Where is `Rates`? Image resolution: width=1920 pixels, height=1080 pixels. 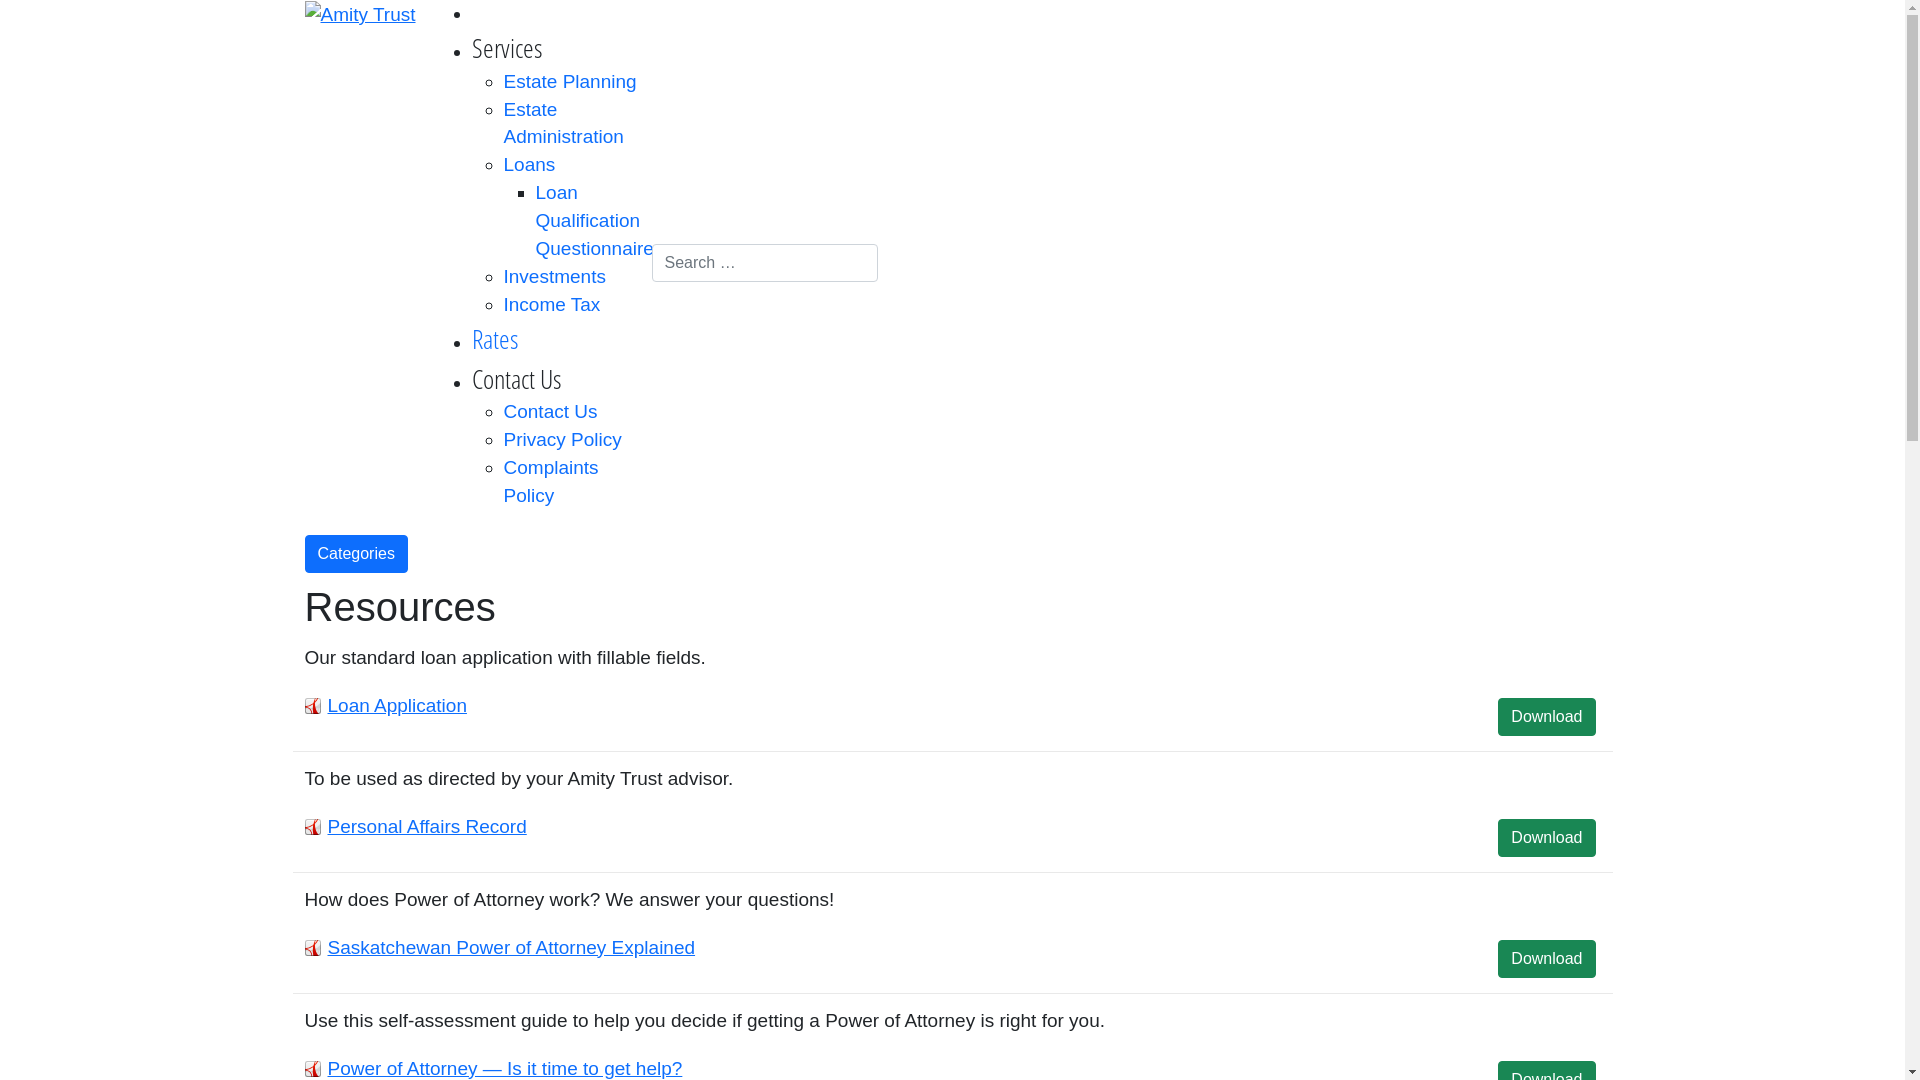
Rates is located at coordinates (496, 338).